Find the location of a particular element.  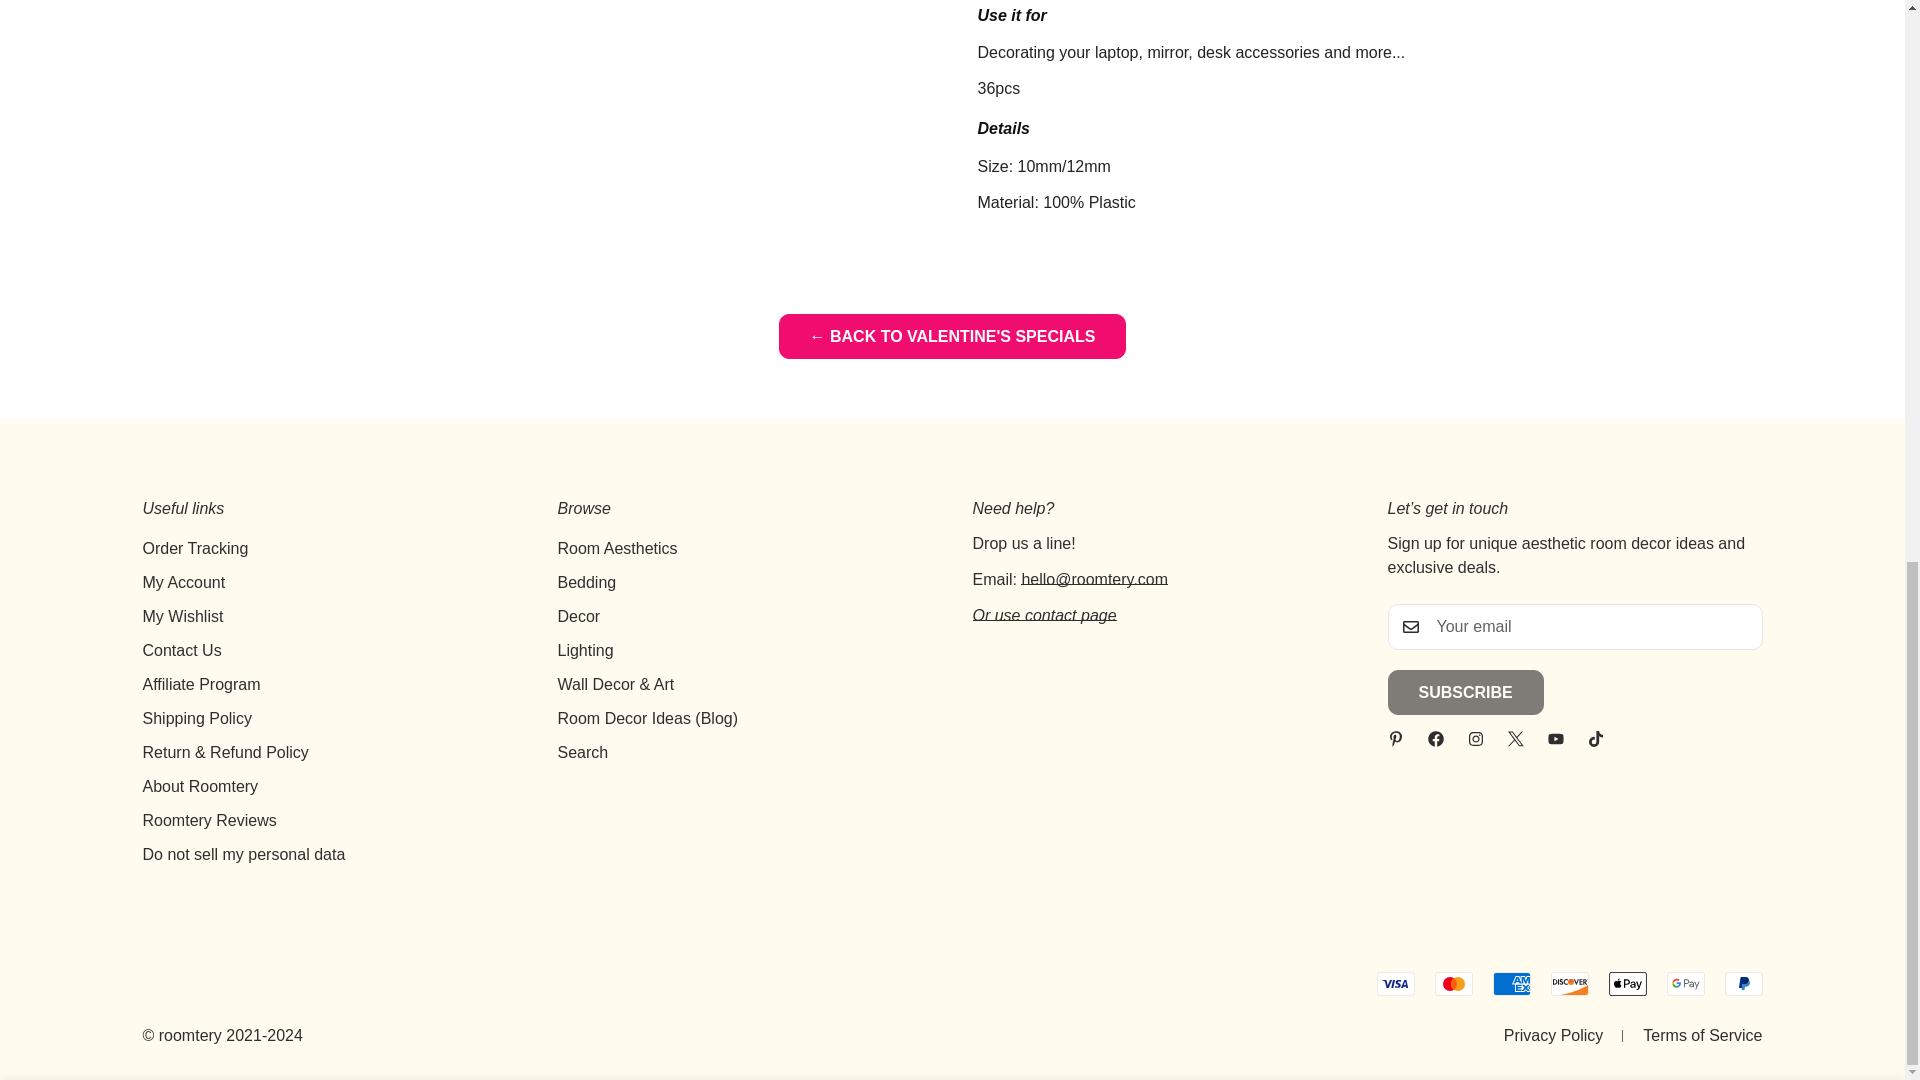

Contact roomtery by email is located at coordinates (1094, 579).